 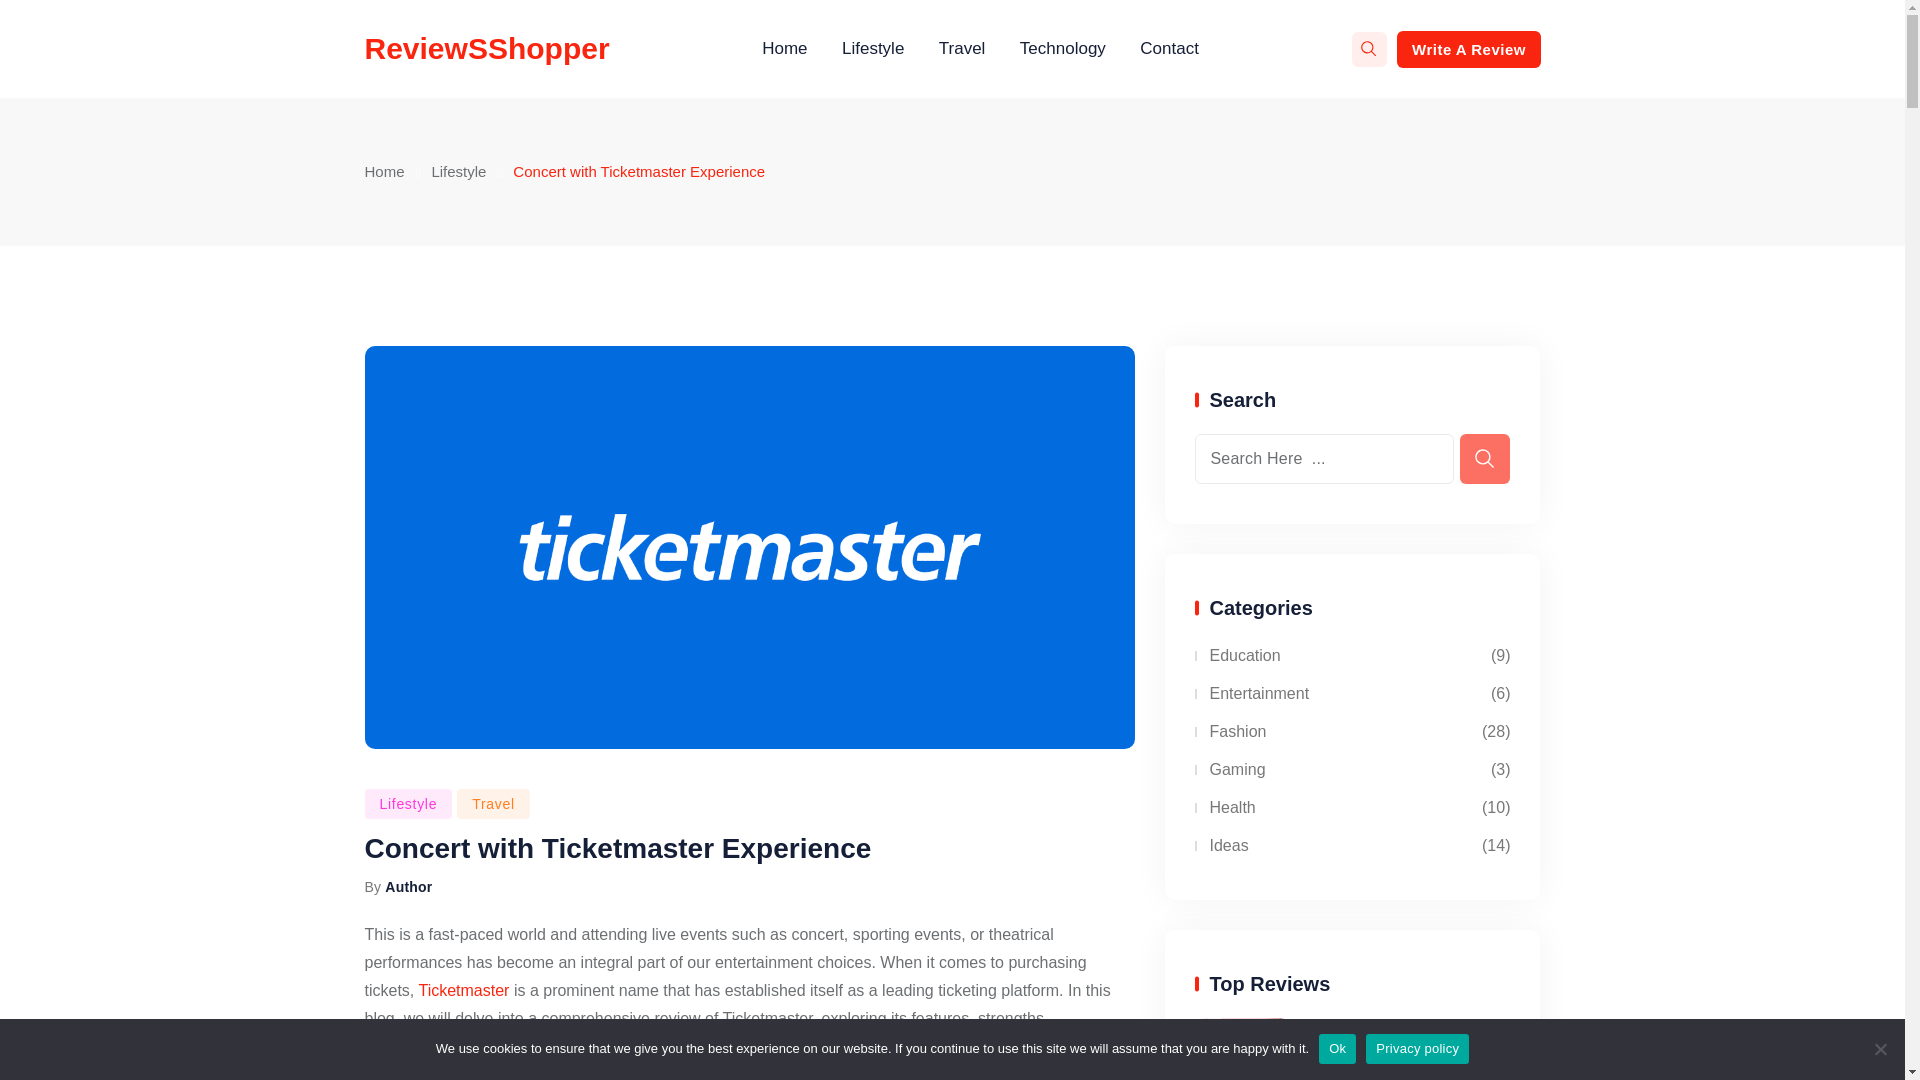 What do you see at coordinates (492, 804) in the screenshot?
I see `Travel` at bounding box center [492, 804].